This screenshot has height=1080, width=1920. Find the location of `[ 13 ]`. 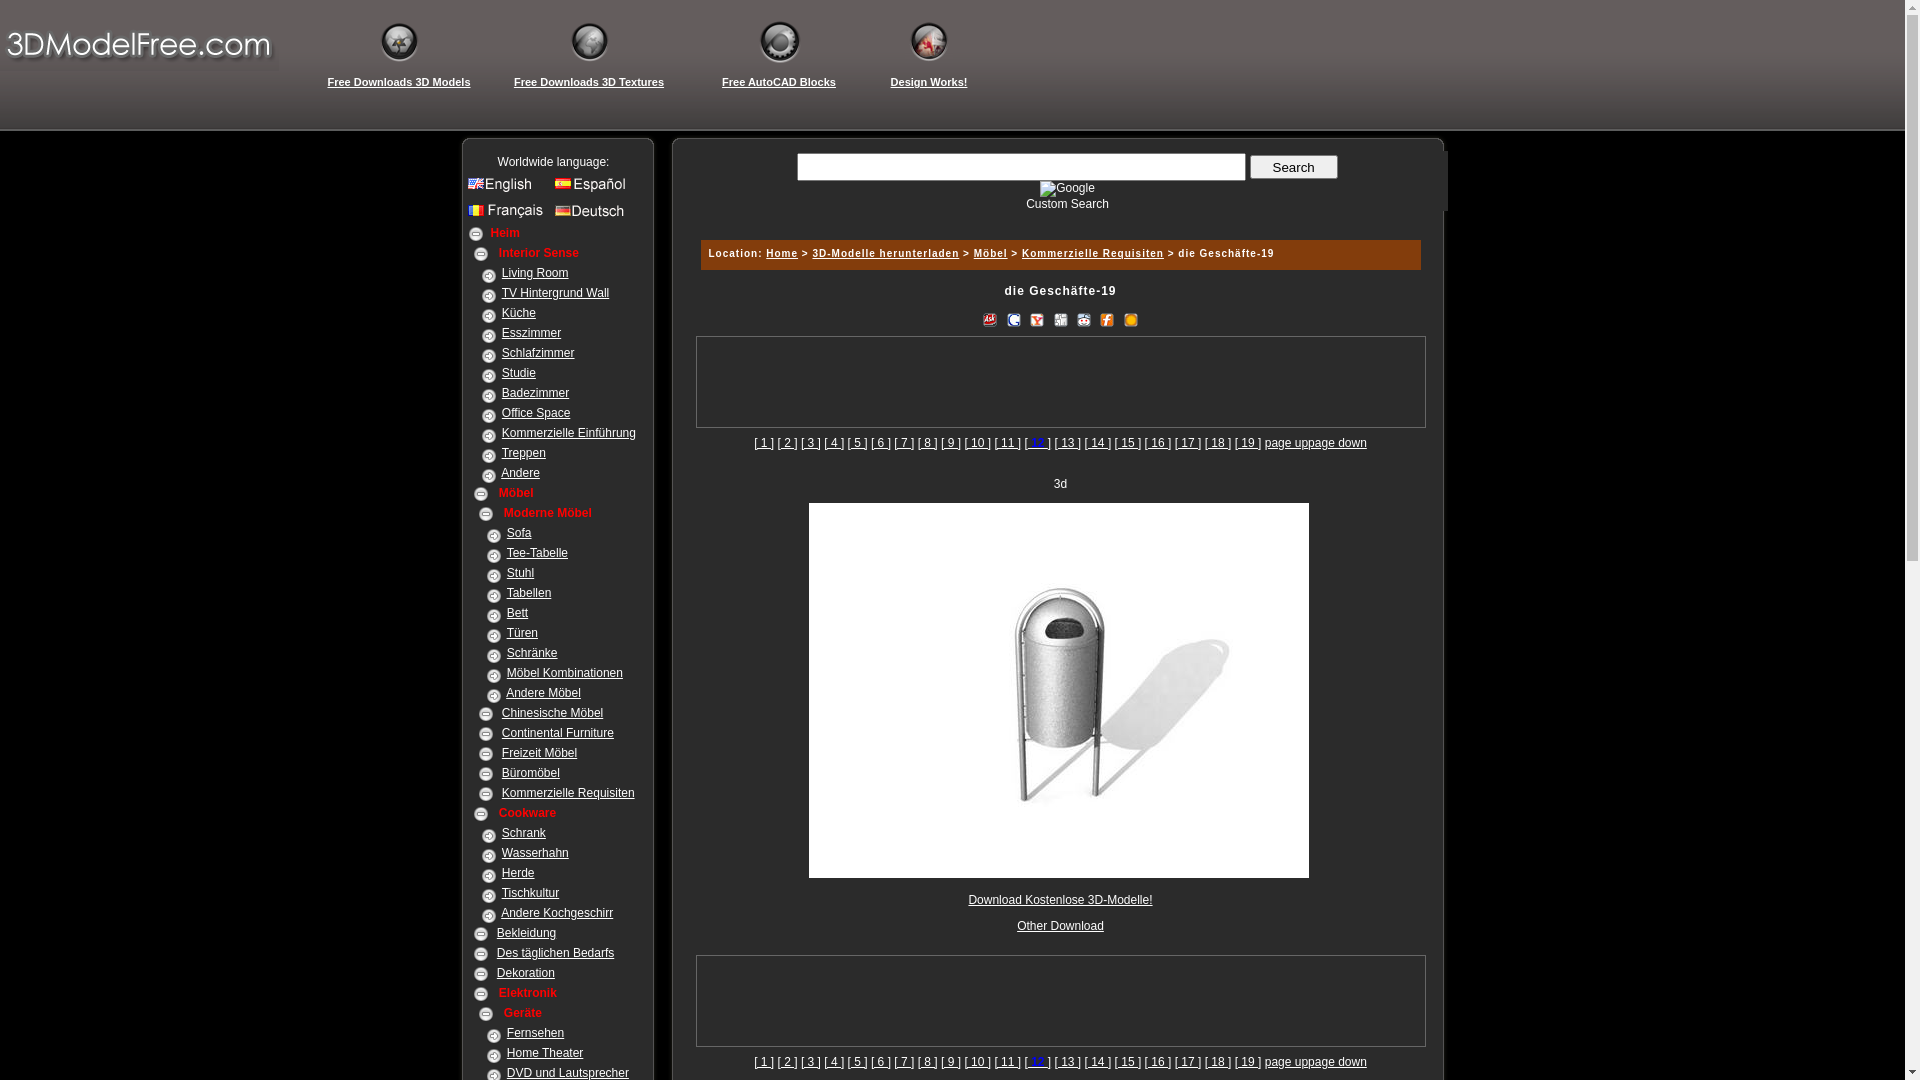

[ 13 ] is located at coordinates (1068, 443).